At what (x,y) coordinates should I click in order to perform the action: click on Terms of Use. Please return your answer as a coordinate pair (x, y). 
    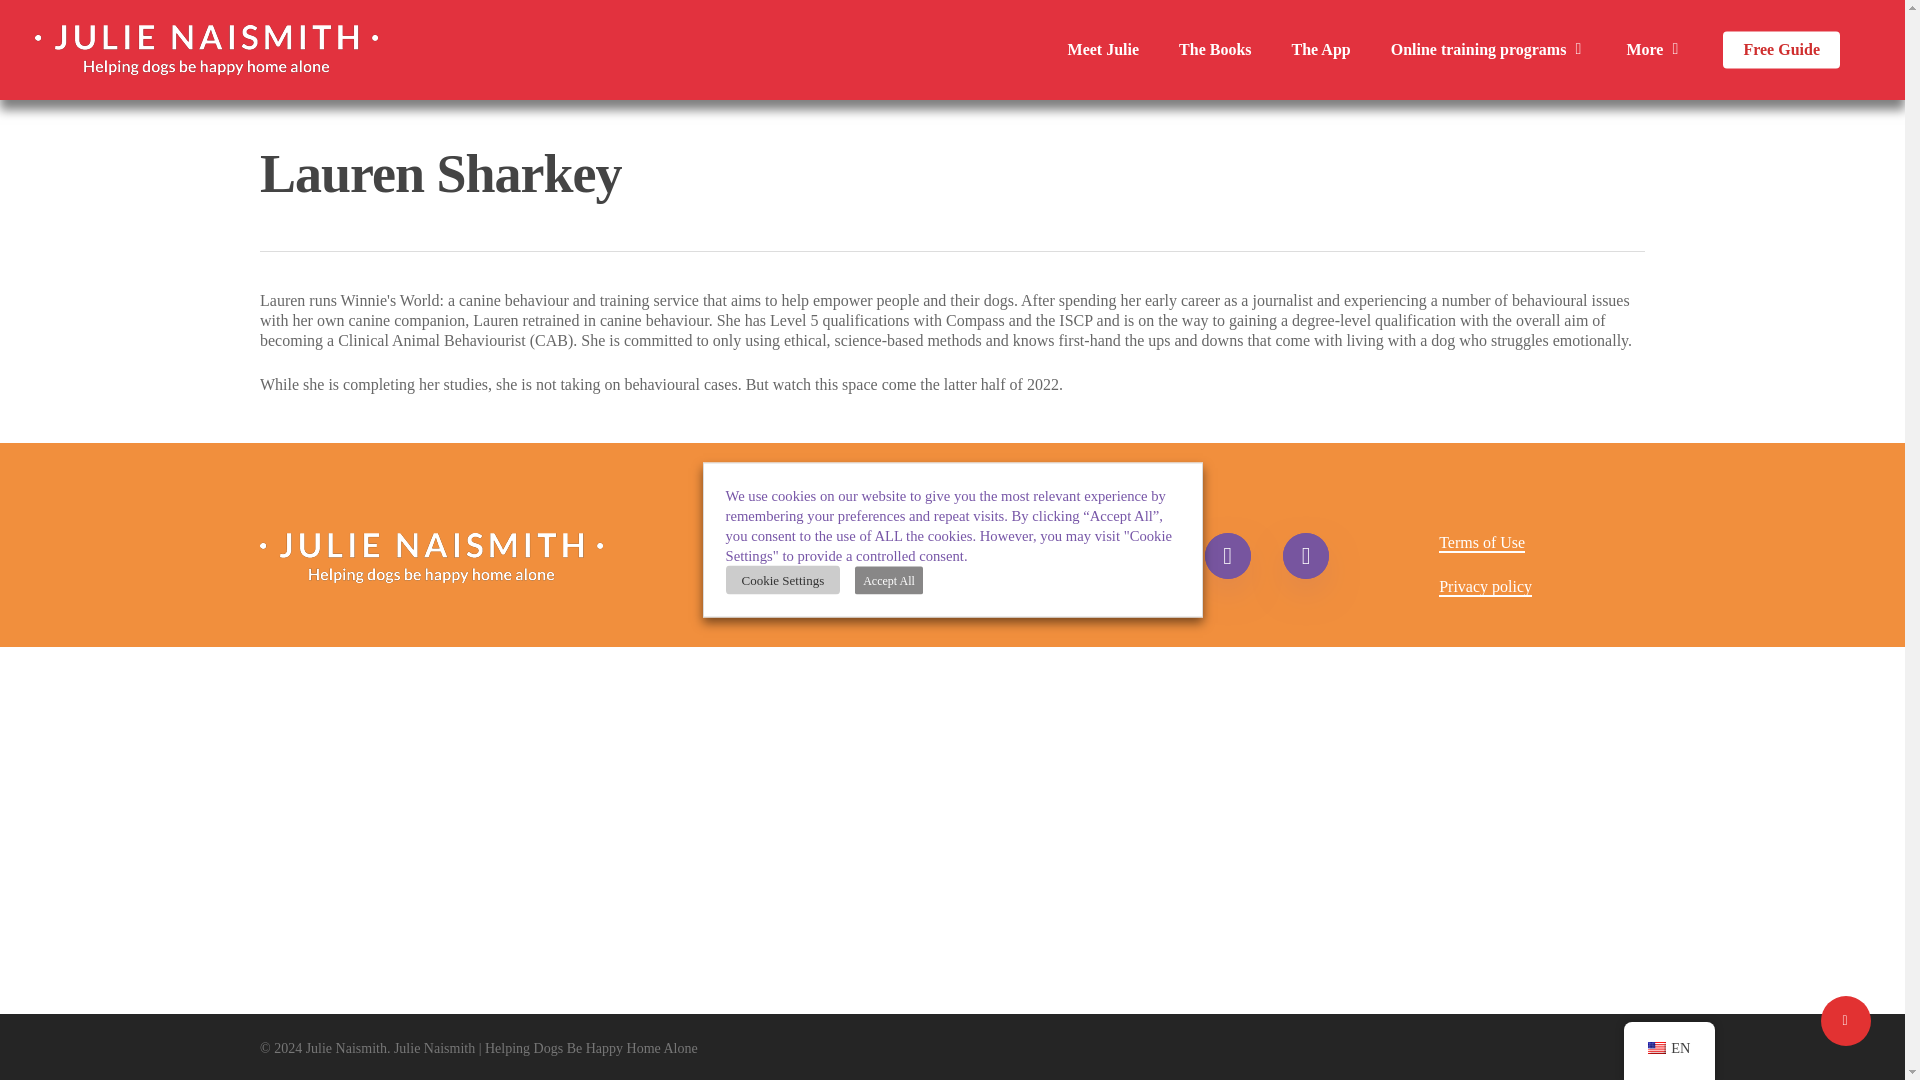
    Looking at the image, I should click on (1481, 542).